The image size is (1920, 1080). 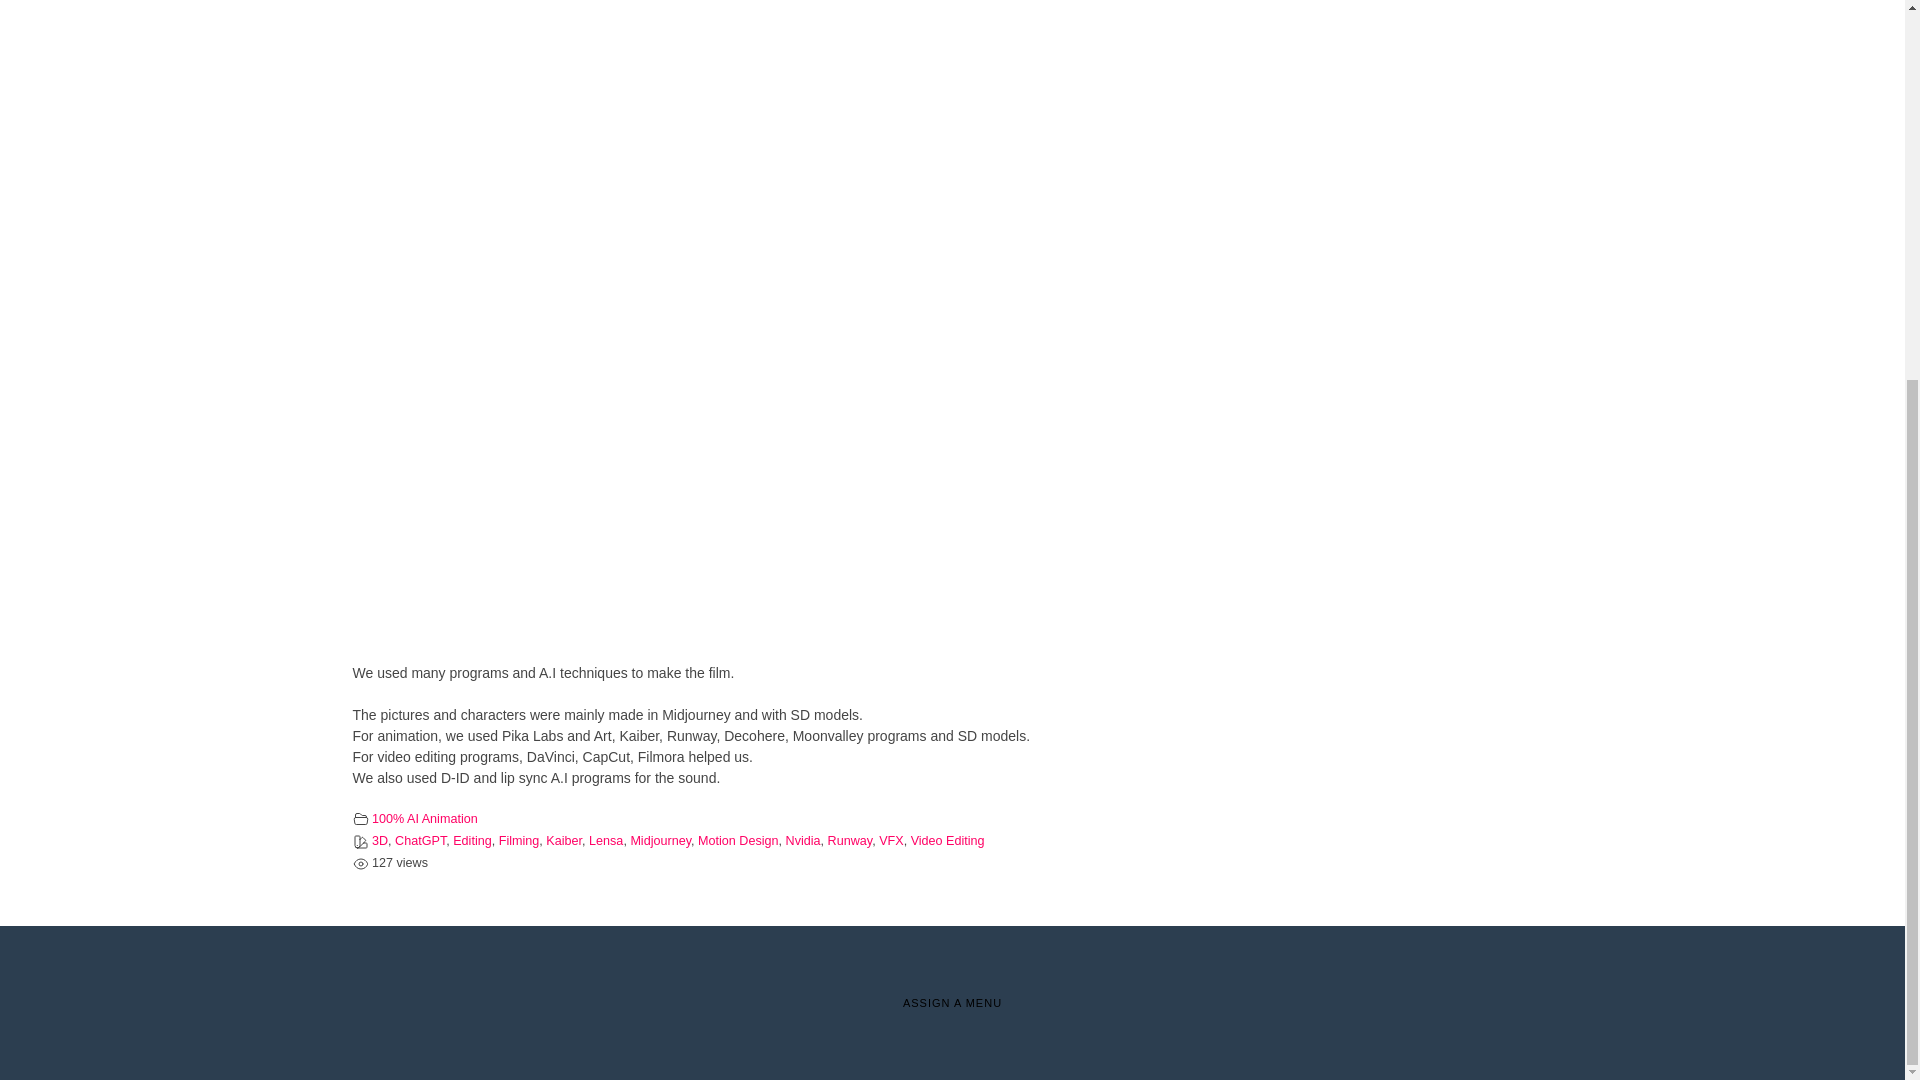 What do you see at coordinates (803, 840) in the screenshot?
I see `Nvidia` at bounding box center [803, 840].